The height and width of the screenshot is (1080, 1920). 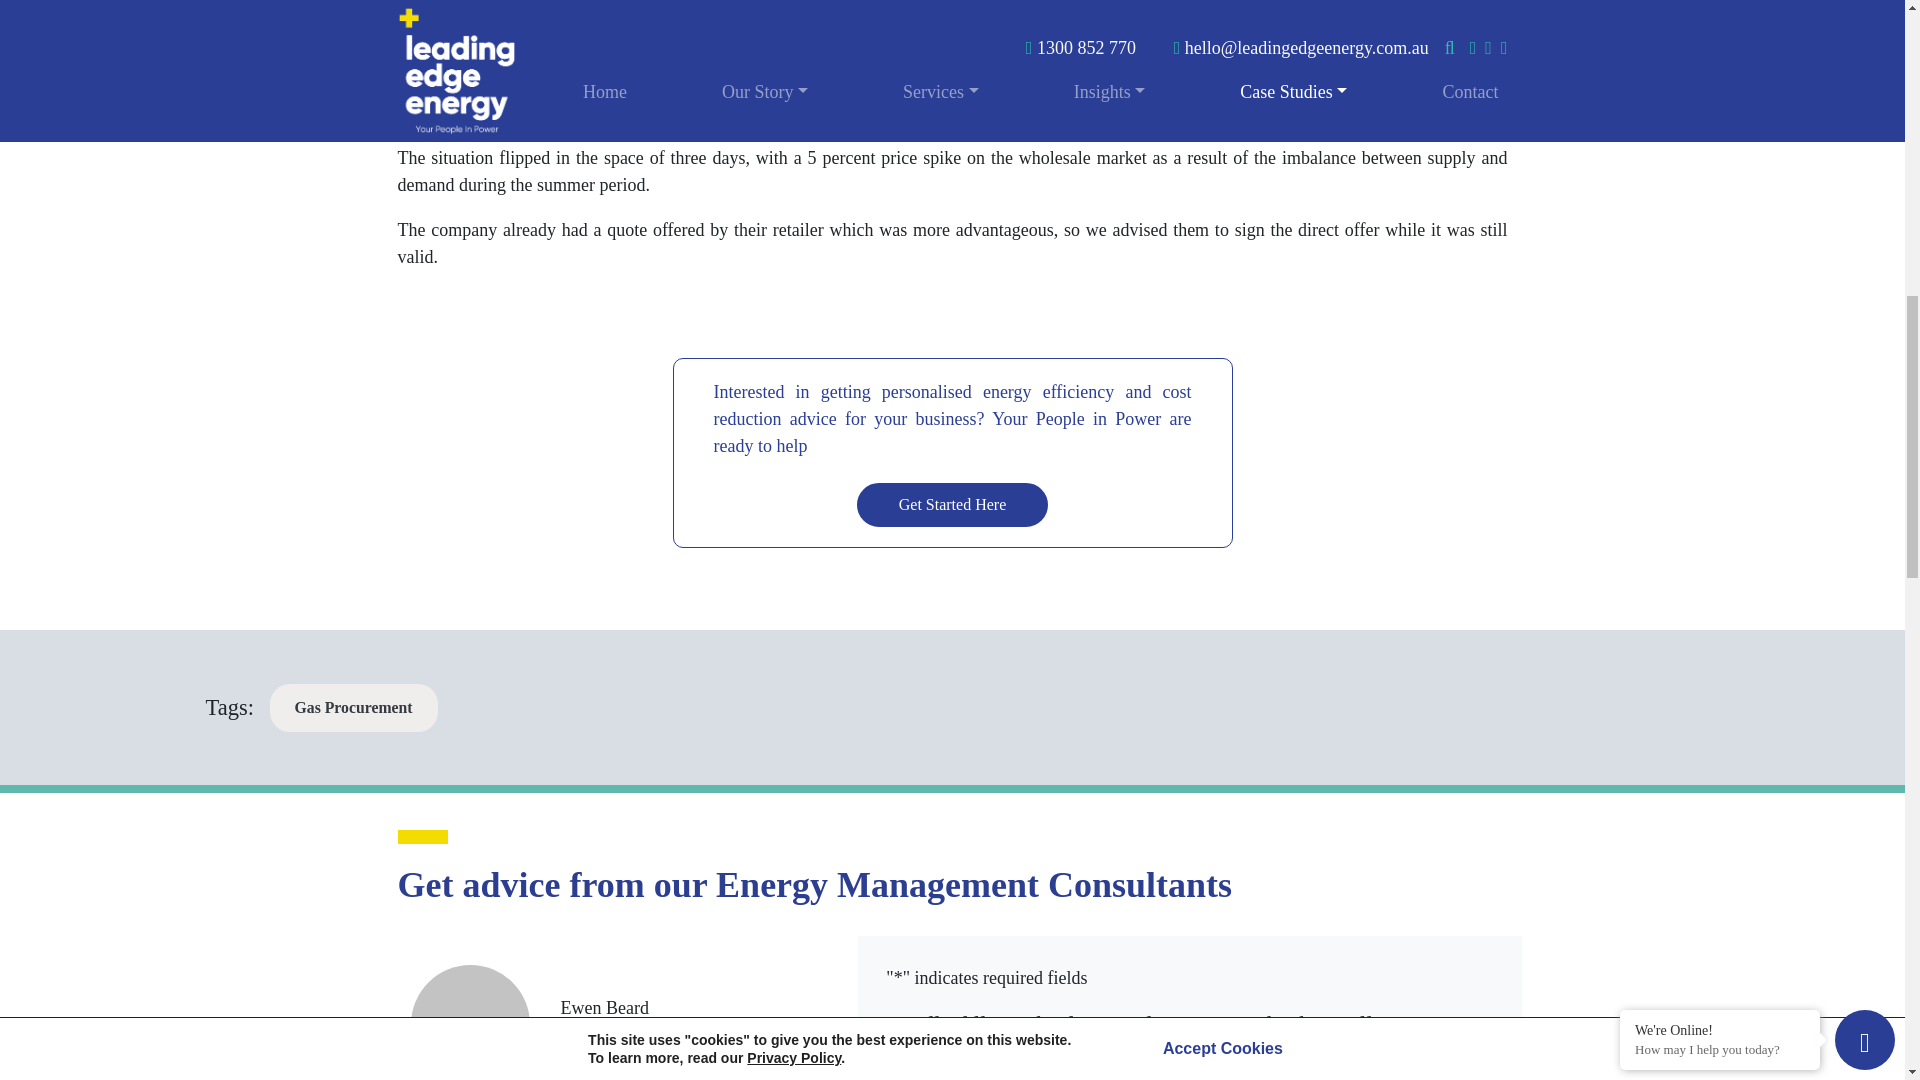 What do you see at coordinates (650, 1036) in the screenshot?
I see `0481 345 181` at bounding box center [650, 1036].